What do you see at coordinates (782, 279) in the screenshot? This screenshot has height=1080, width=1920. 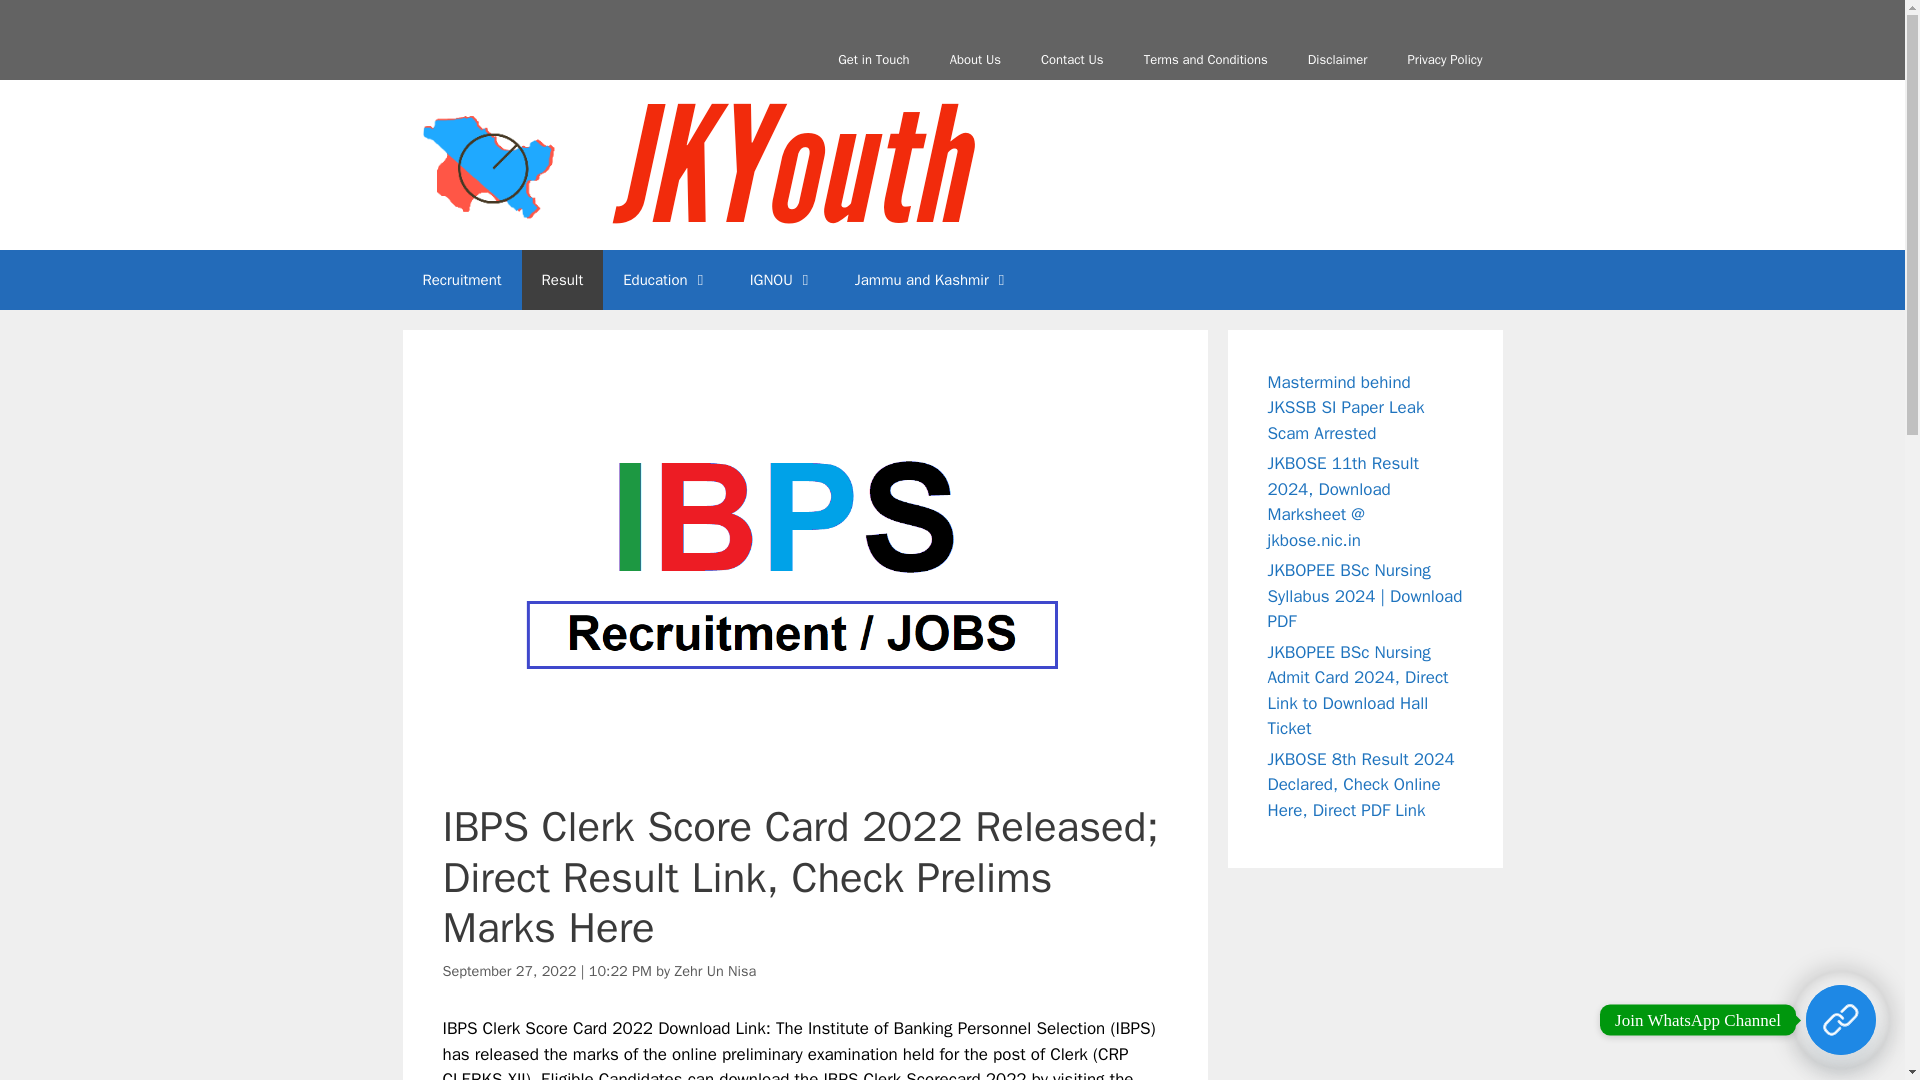 I see `IGNOU` at bounding box center [782, 279].